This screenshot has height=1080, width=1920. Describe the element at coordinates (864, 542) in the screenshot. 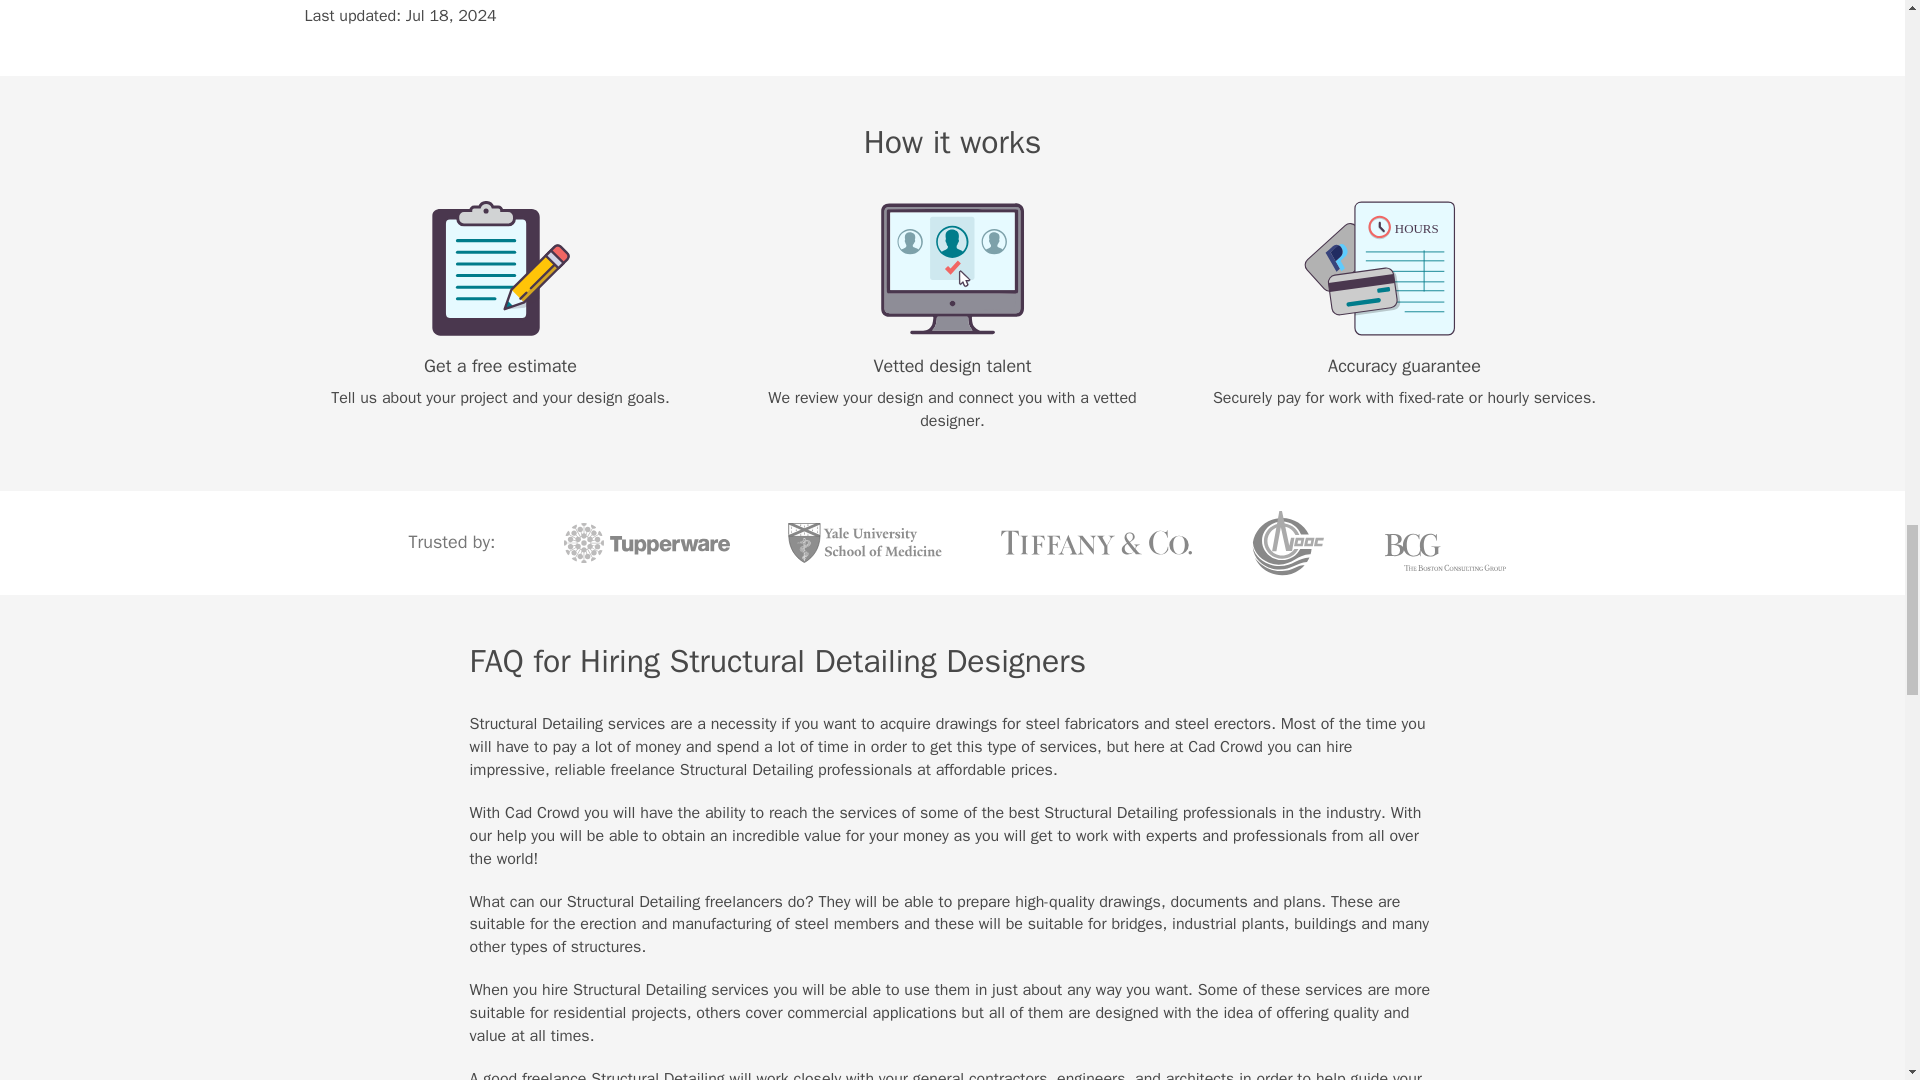

I see `Yale University School of Medicine` at that location.